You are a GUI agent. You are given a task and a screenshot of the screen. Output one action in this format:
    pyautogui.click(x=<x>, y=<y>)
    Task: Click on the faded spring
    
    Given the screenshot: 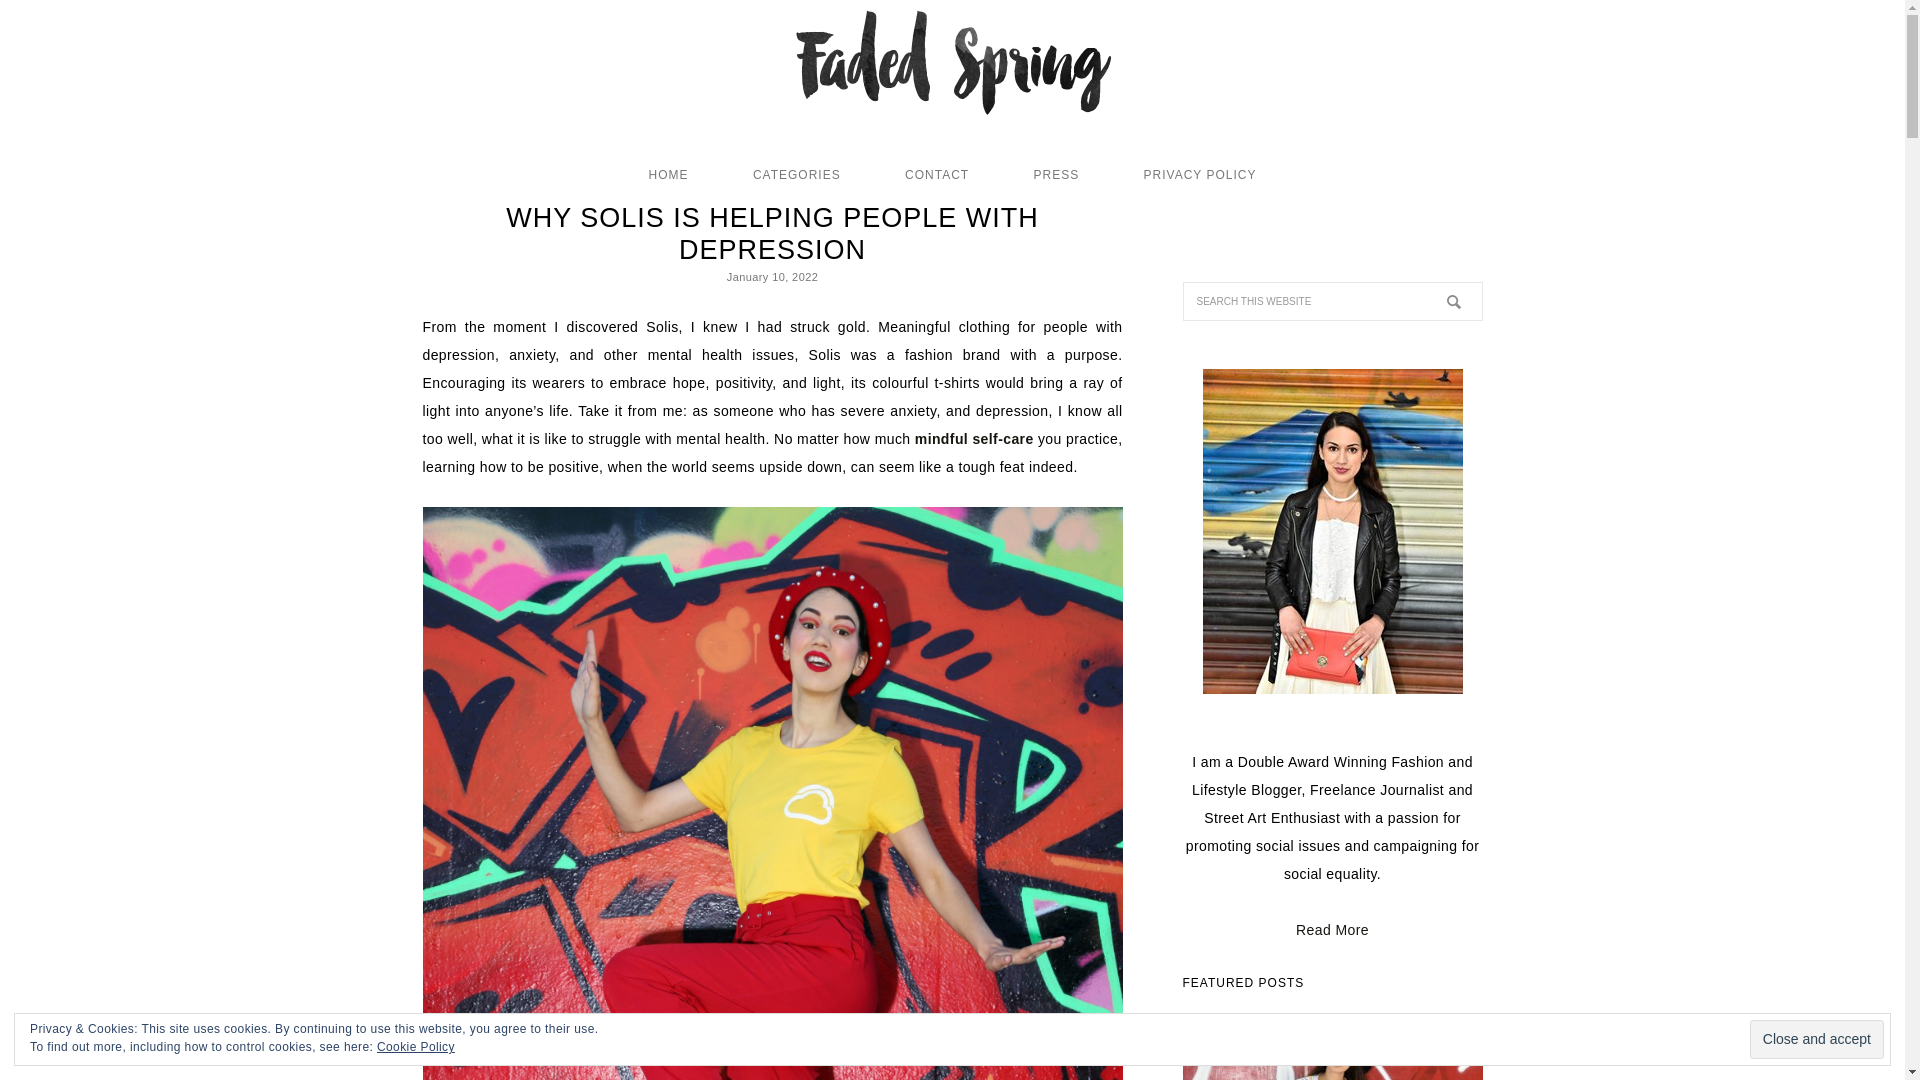 What is the action you would take?
    pyautogui.click(x=952, y=68)
    